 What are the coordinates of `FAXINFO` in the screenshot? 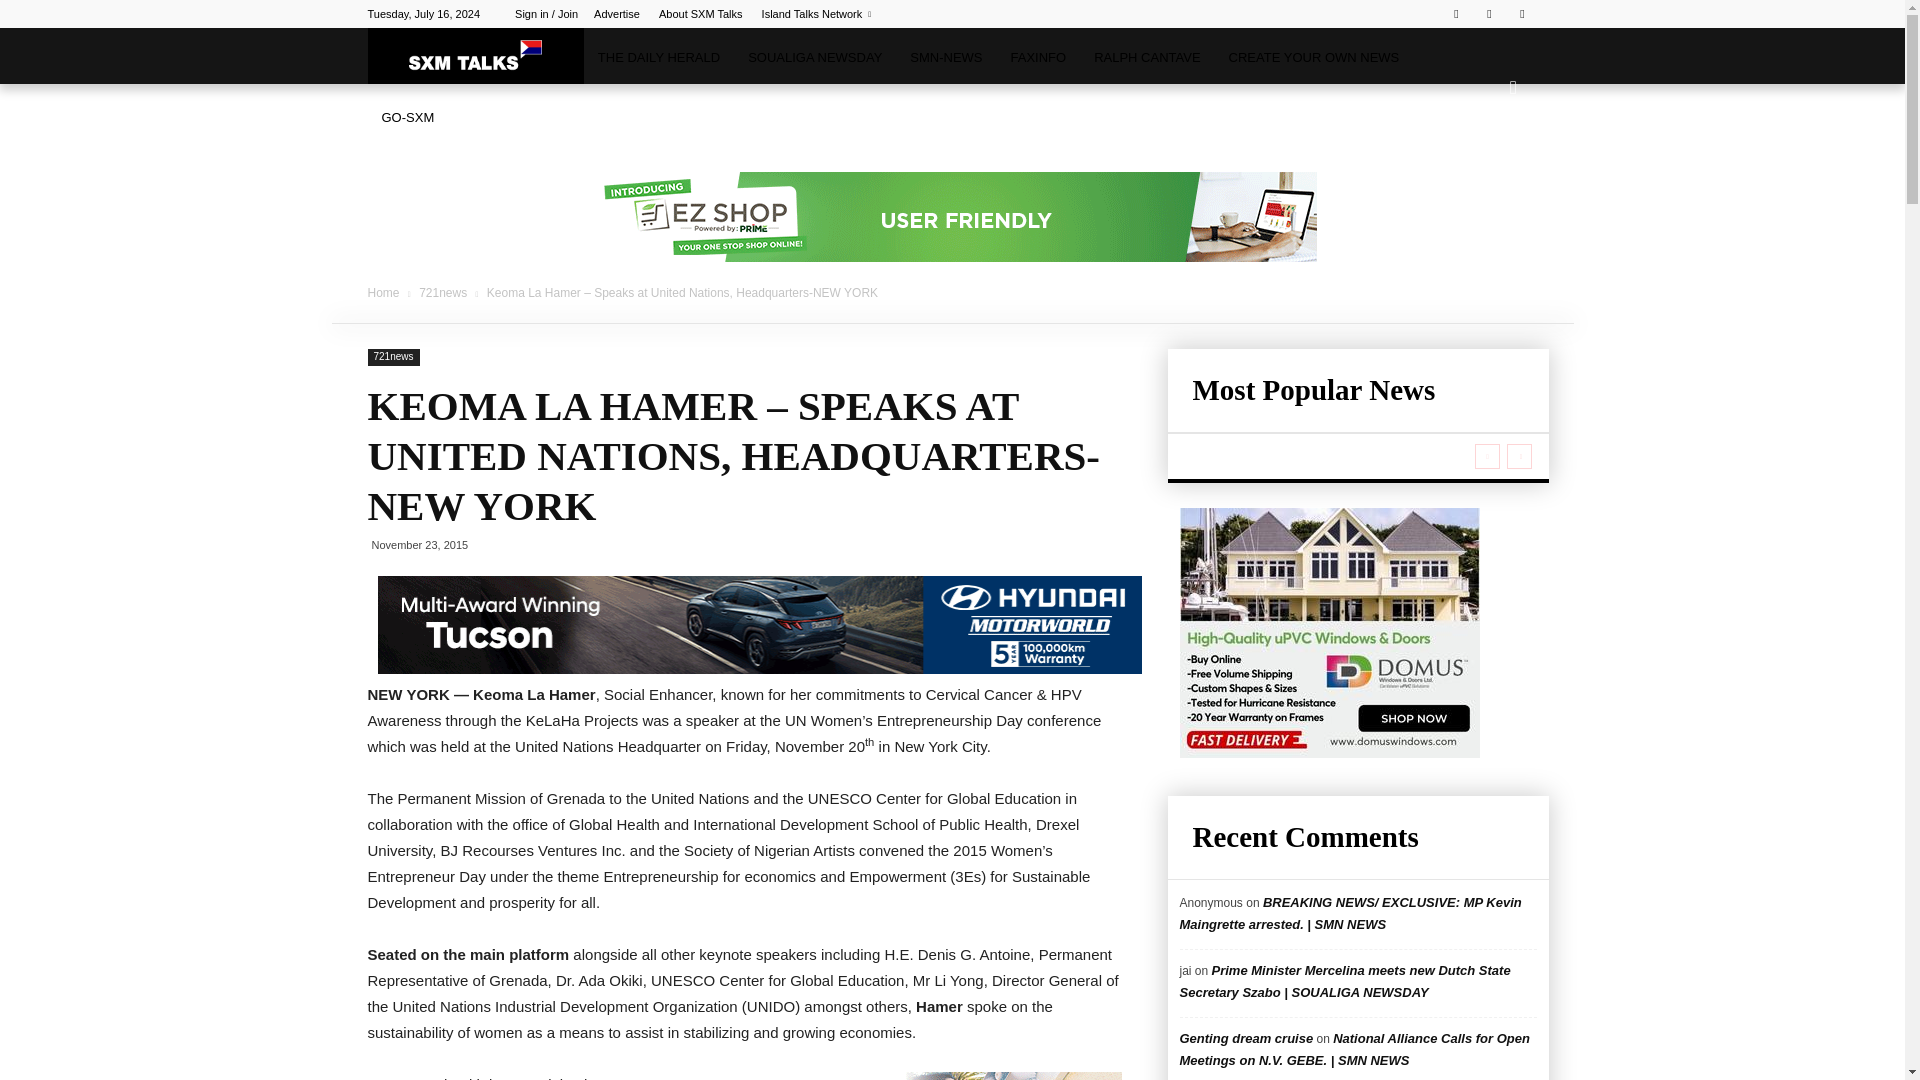 It's located at (1038, 58).